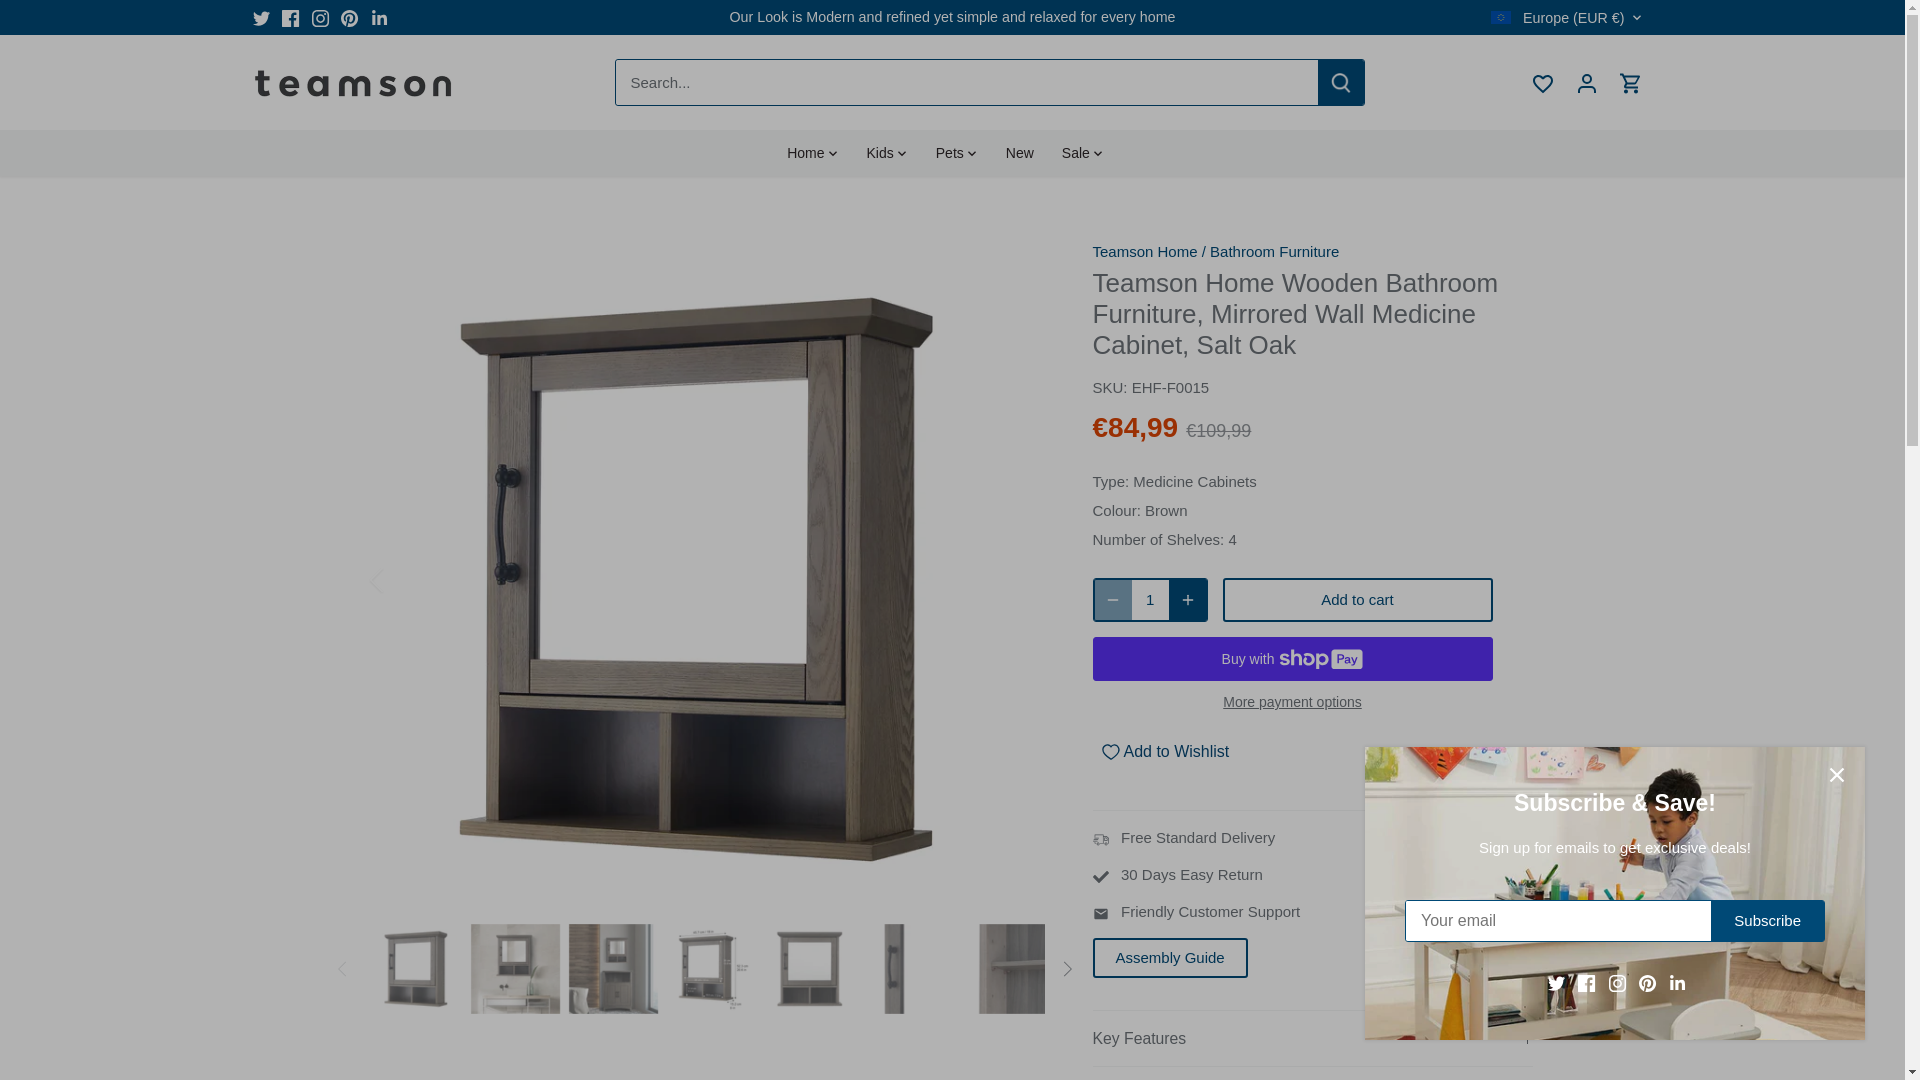 This screenshot has height=1080, width=1920. Describe the element at coordinates (1150, 600) in the screenshot. I see `1` at that location.